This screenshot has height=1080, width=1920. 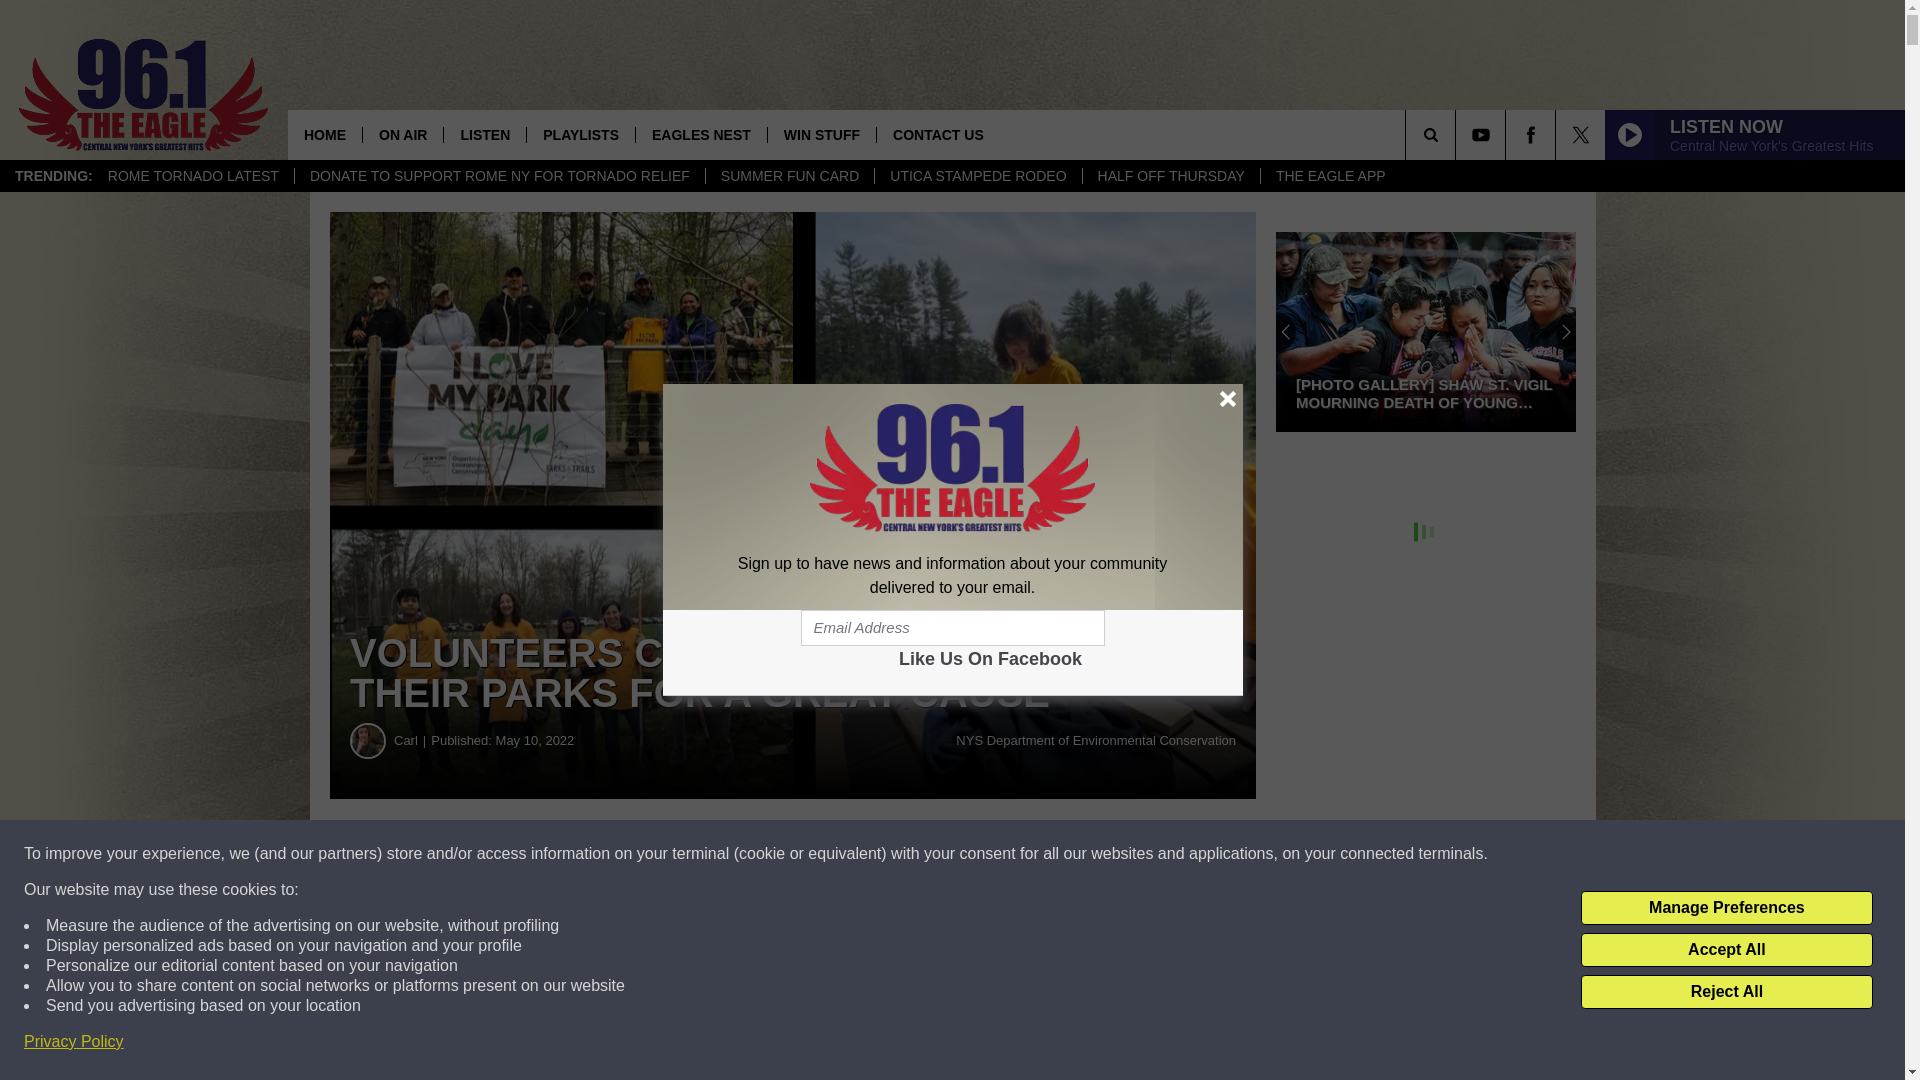 I want to click on SEARCH, so click(x=1458, y=134).